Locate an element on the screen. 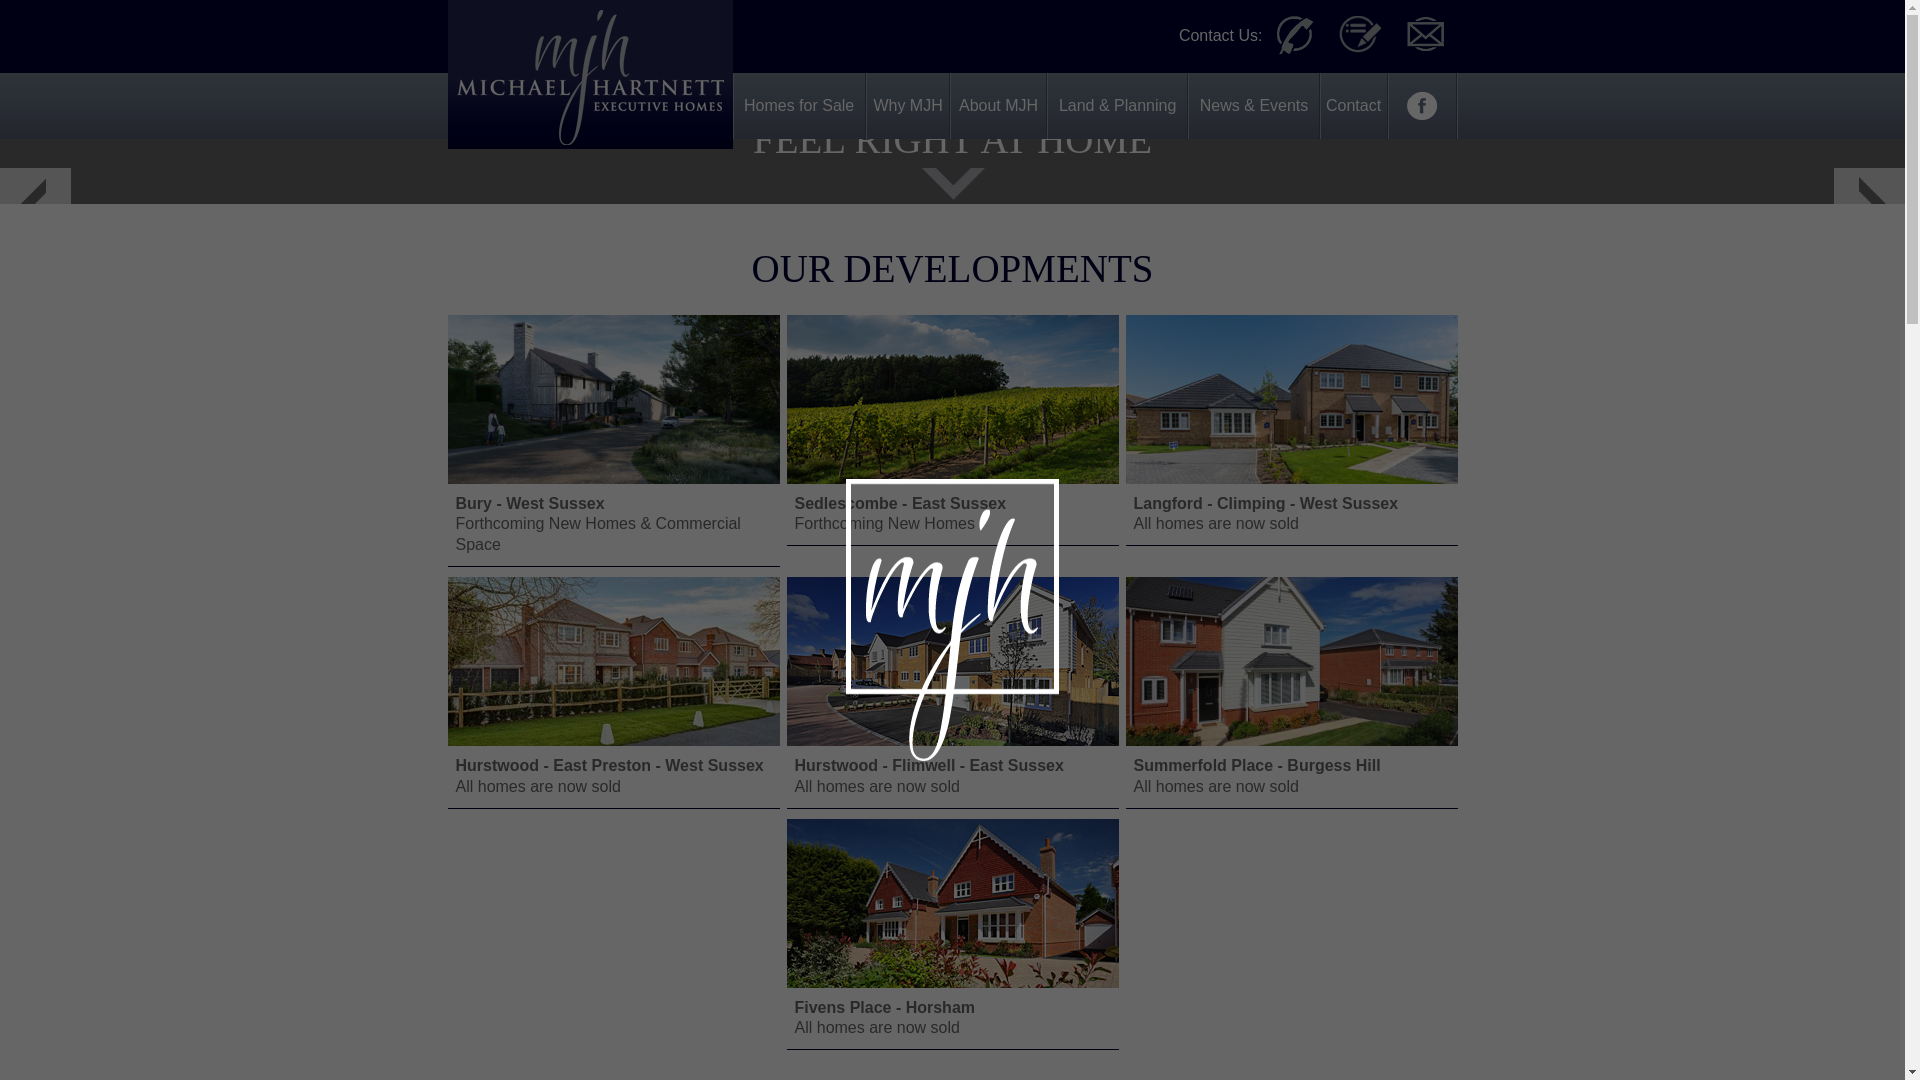 This screenshot has height=1080, width=1920. Homes for Sale is located at coordinates (799, 106).